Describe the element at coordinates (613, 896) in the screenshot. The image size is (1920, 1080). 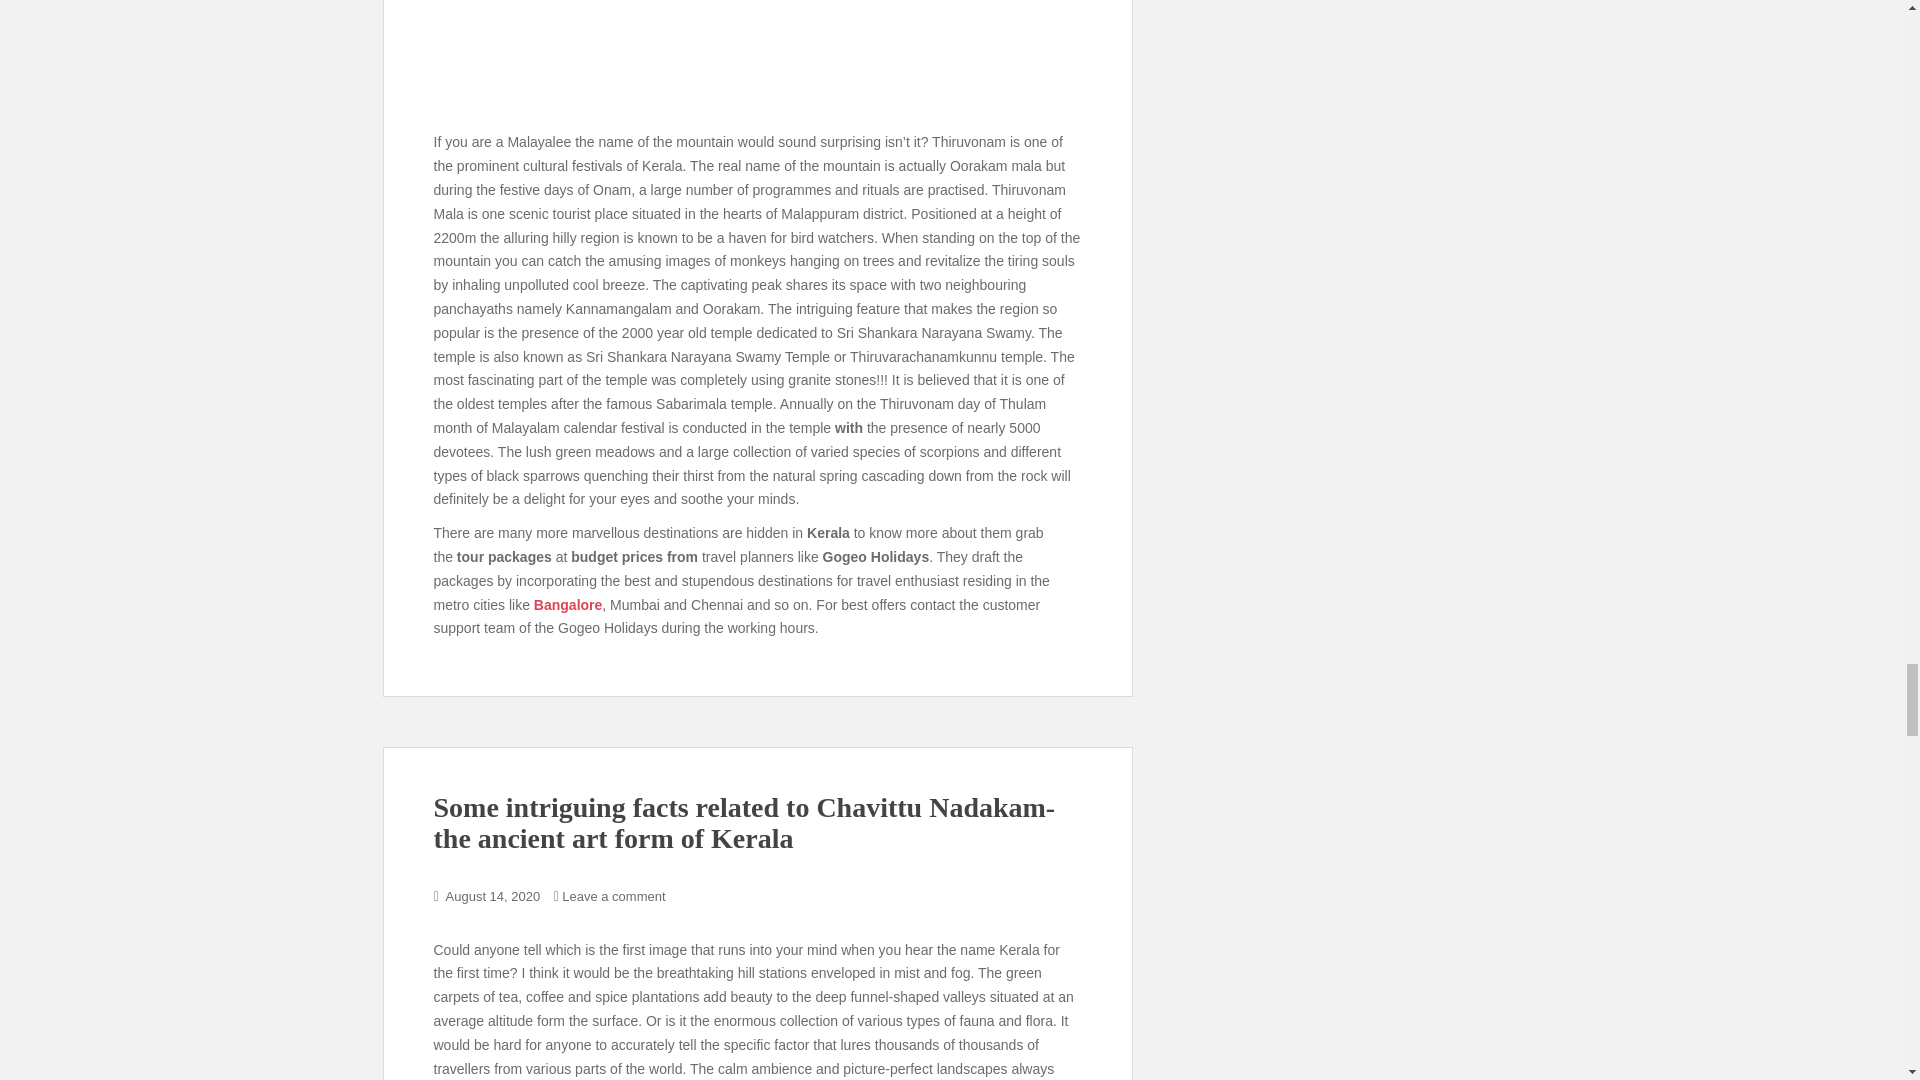
I see `Leave a comment` at that location.